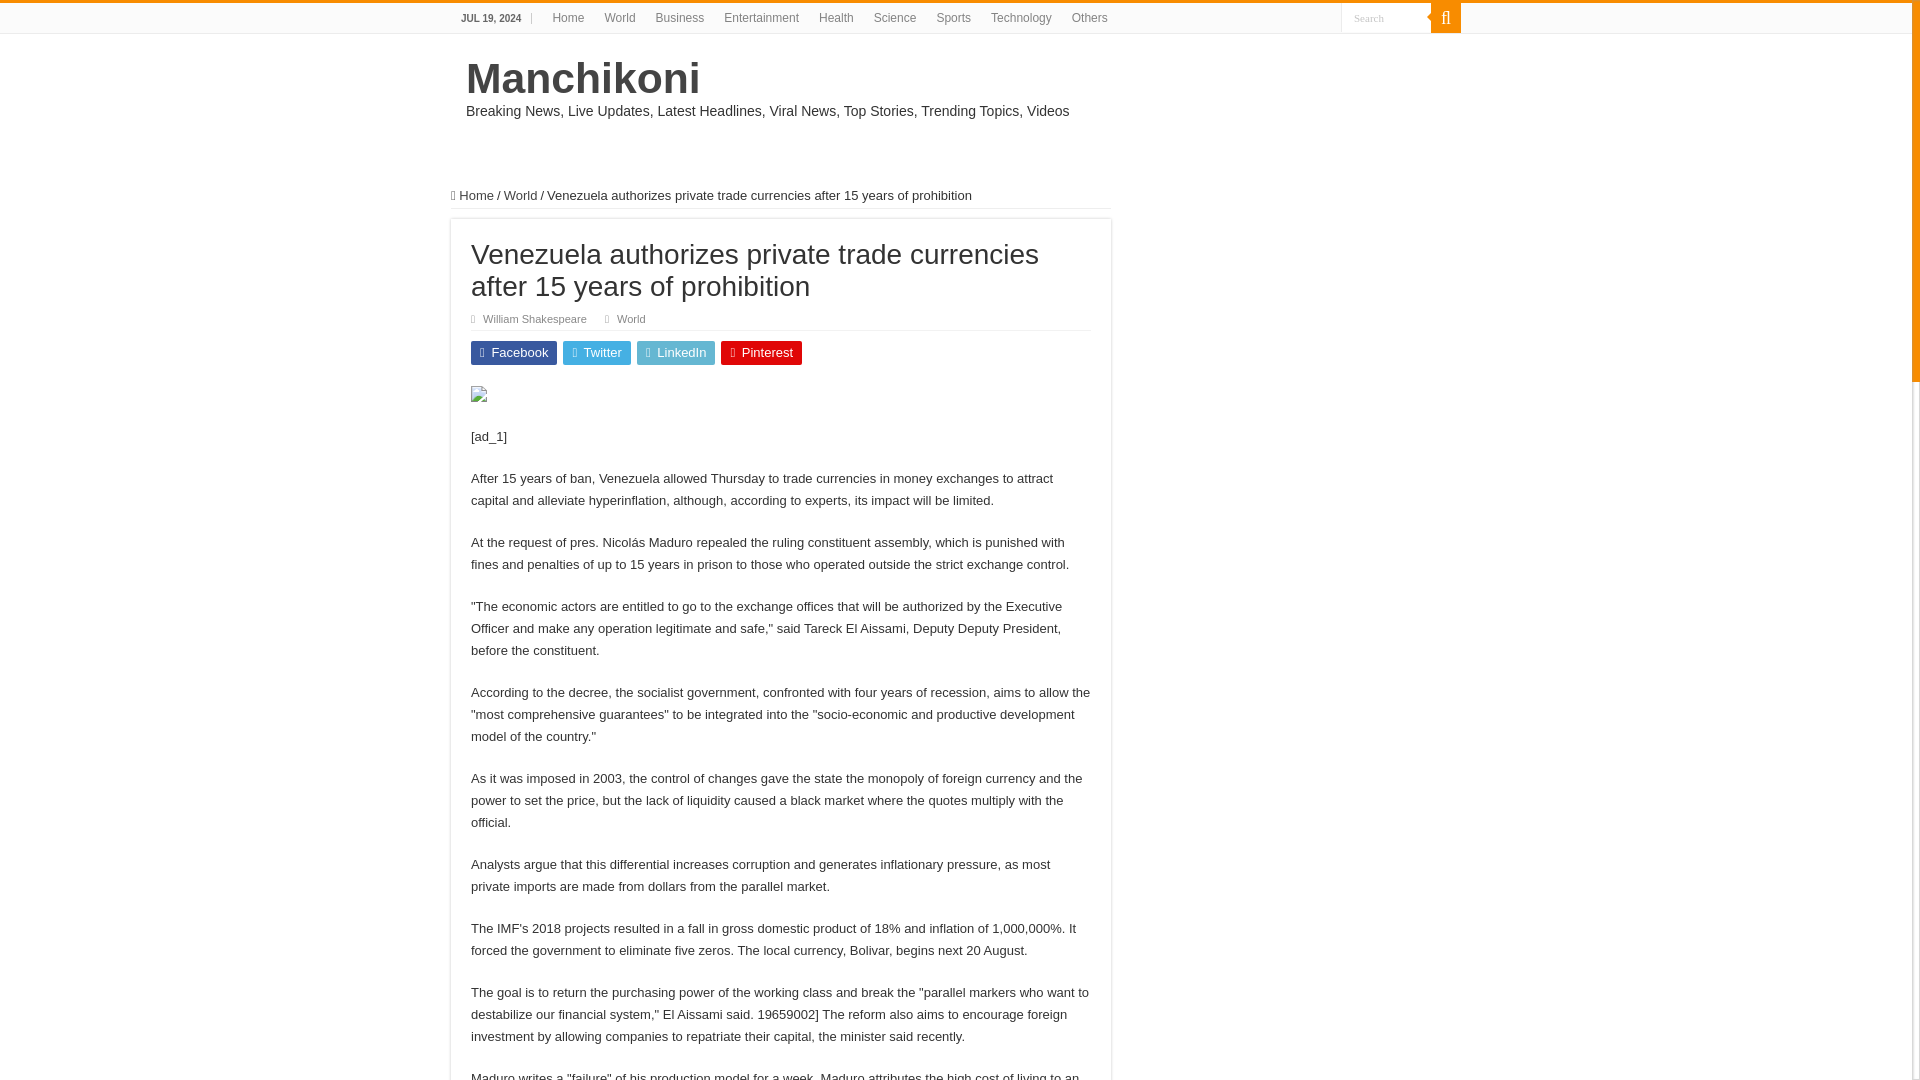 The image size is (1920, 1080). What do you see at coordinates (535, 319) in the screenshot?
I see `William Shakespeare` at bounding box center [535, 319].